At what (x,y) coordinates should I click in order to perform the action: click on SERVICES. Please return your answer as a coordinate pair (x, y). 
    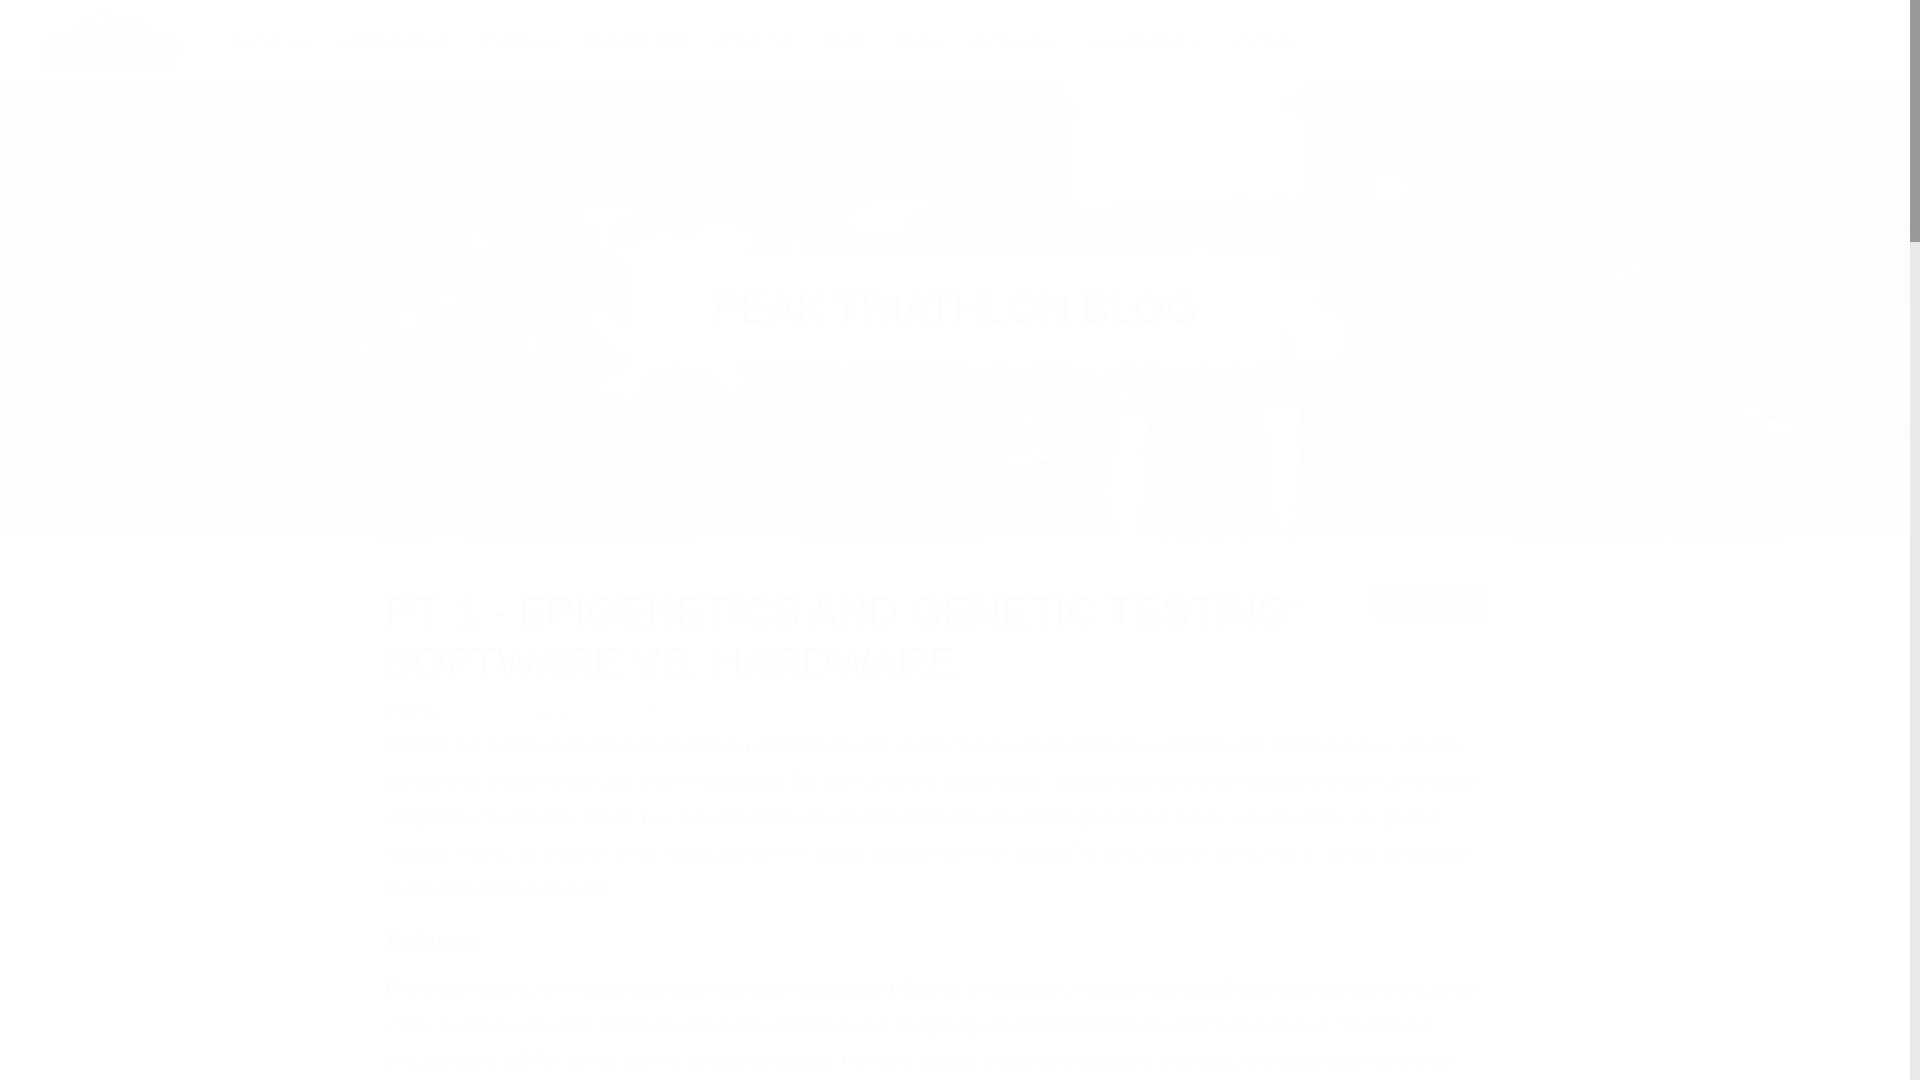
    Looking at the image, I should click on (269, 40).